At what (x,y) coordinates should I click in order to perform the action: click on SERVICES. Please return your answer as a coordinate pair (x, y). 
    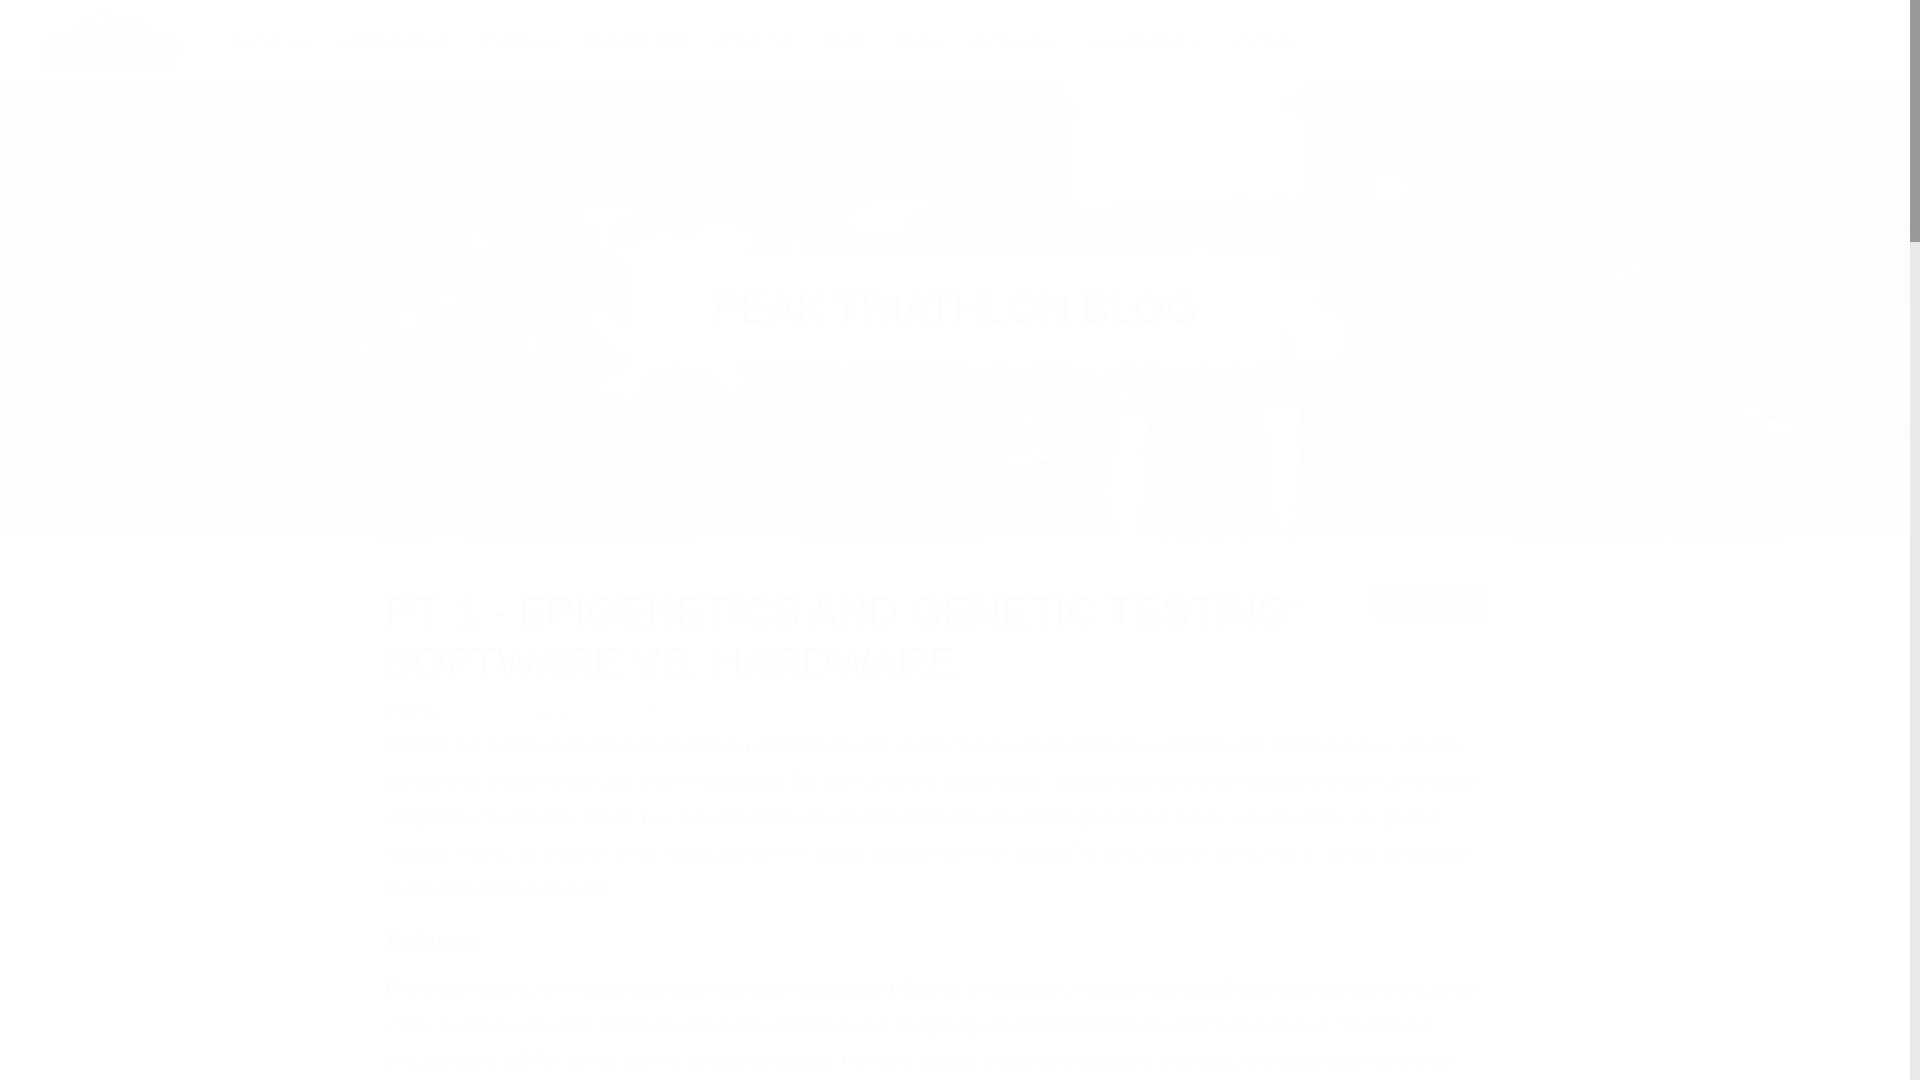
    Looking at the image, I should click on (269, 40).